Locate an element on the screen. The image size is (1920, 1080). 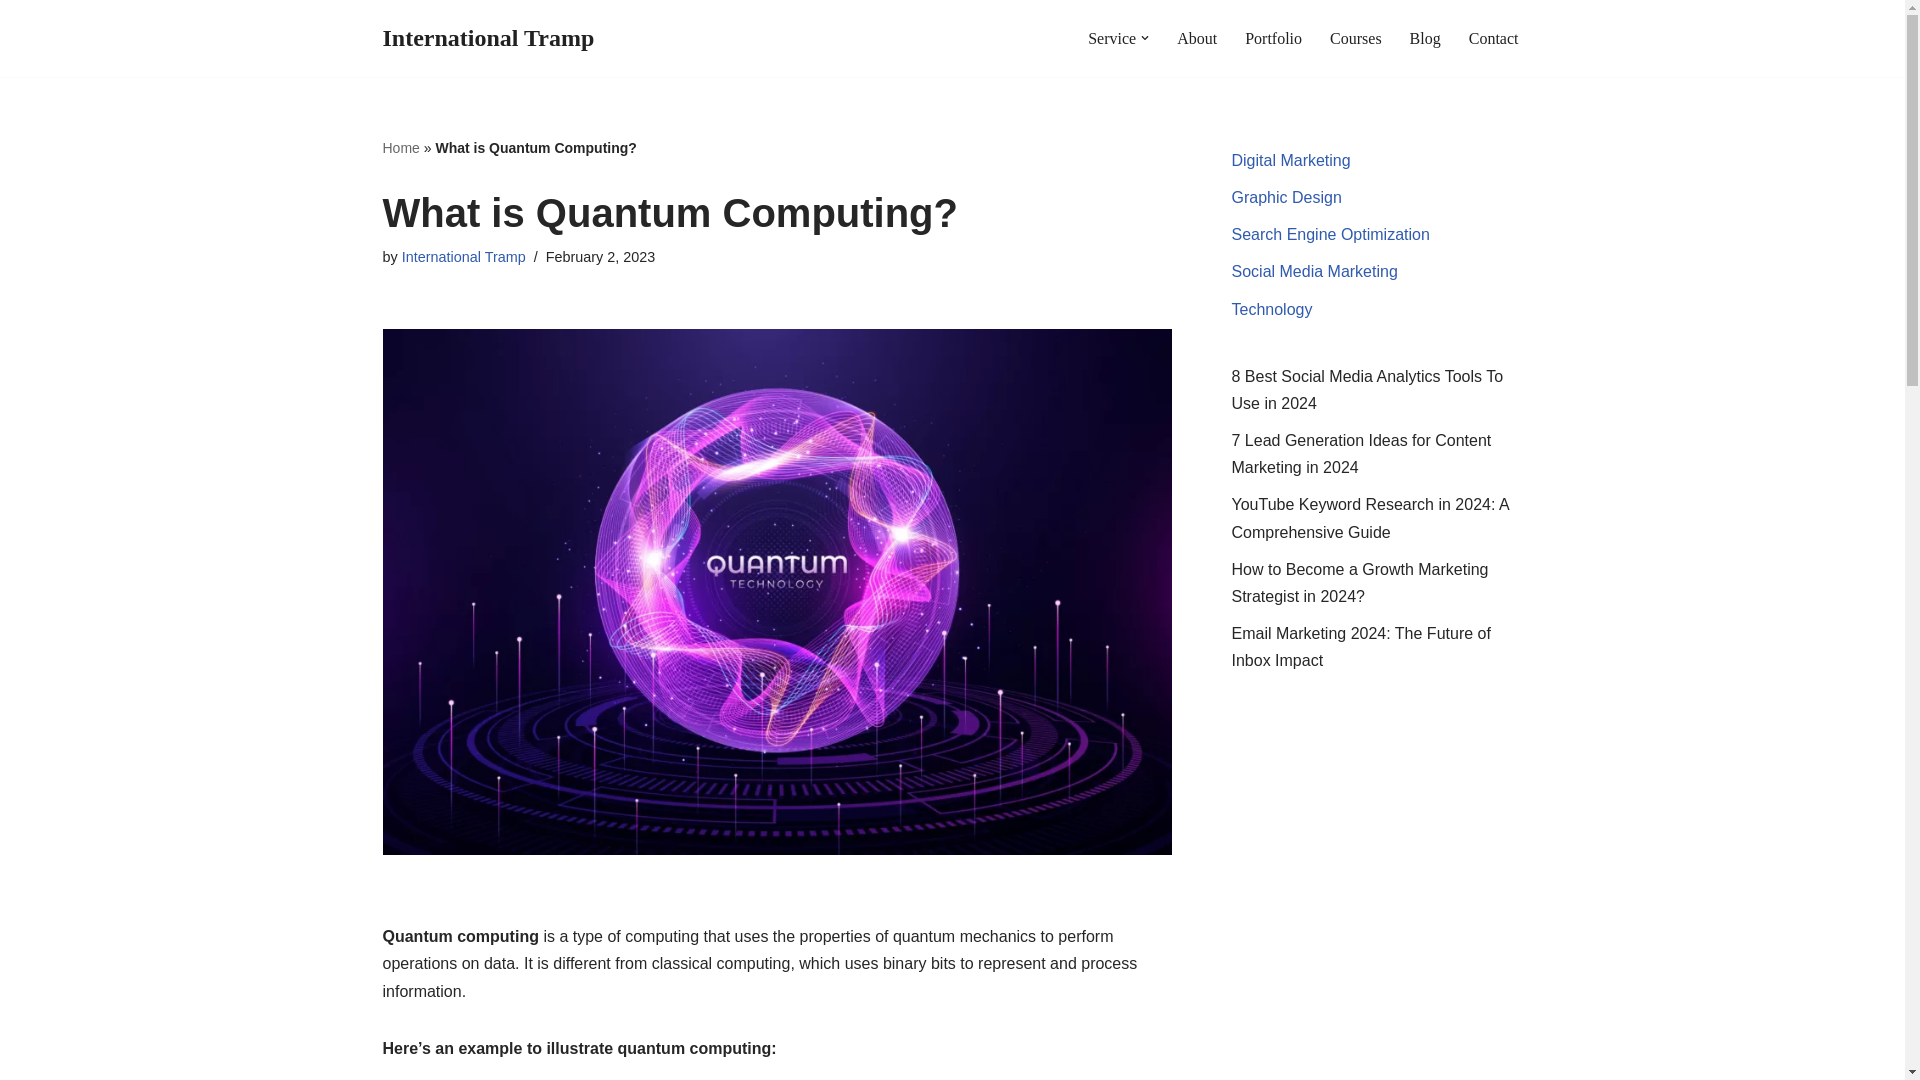
Digital Marketing is located at coordinates (1292, 160).